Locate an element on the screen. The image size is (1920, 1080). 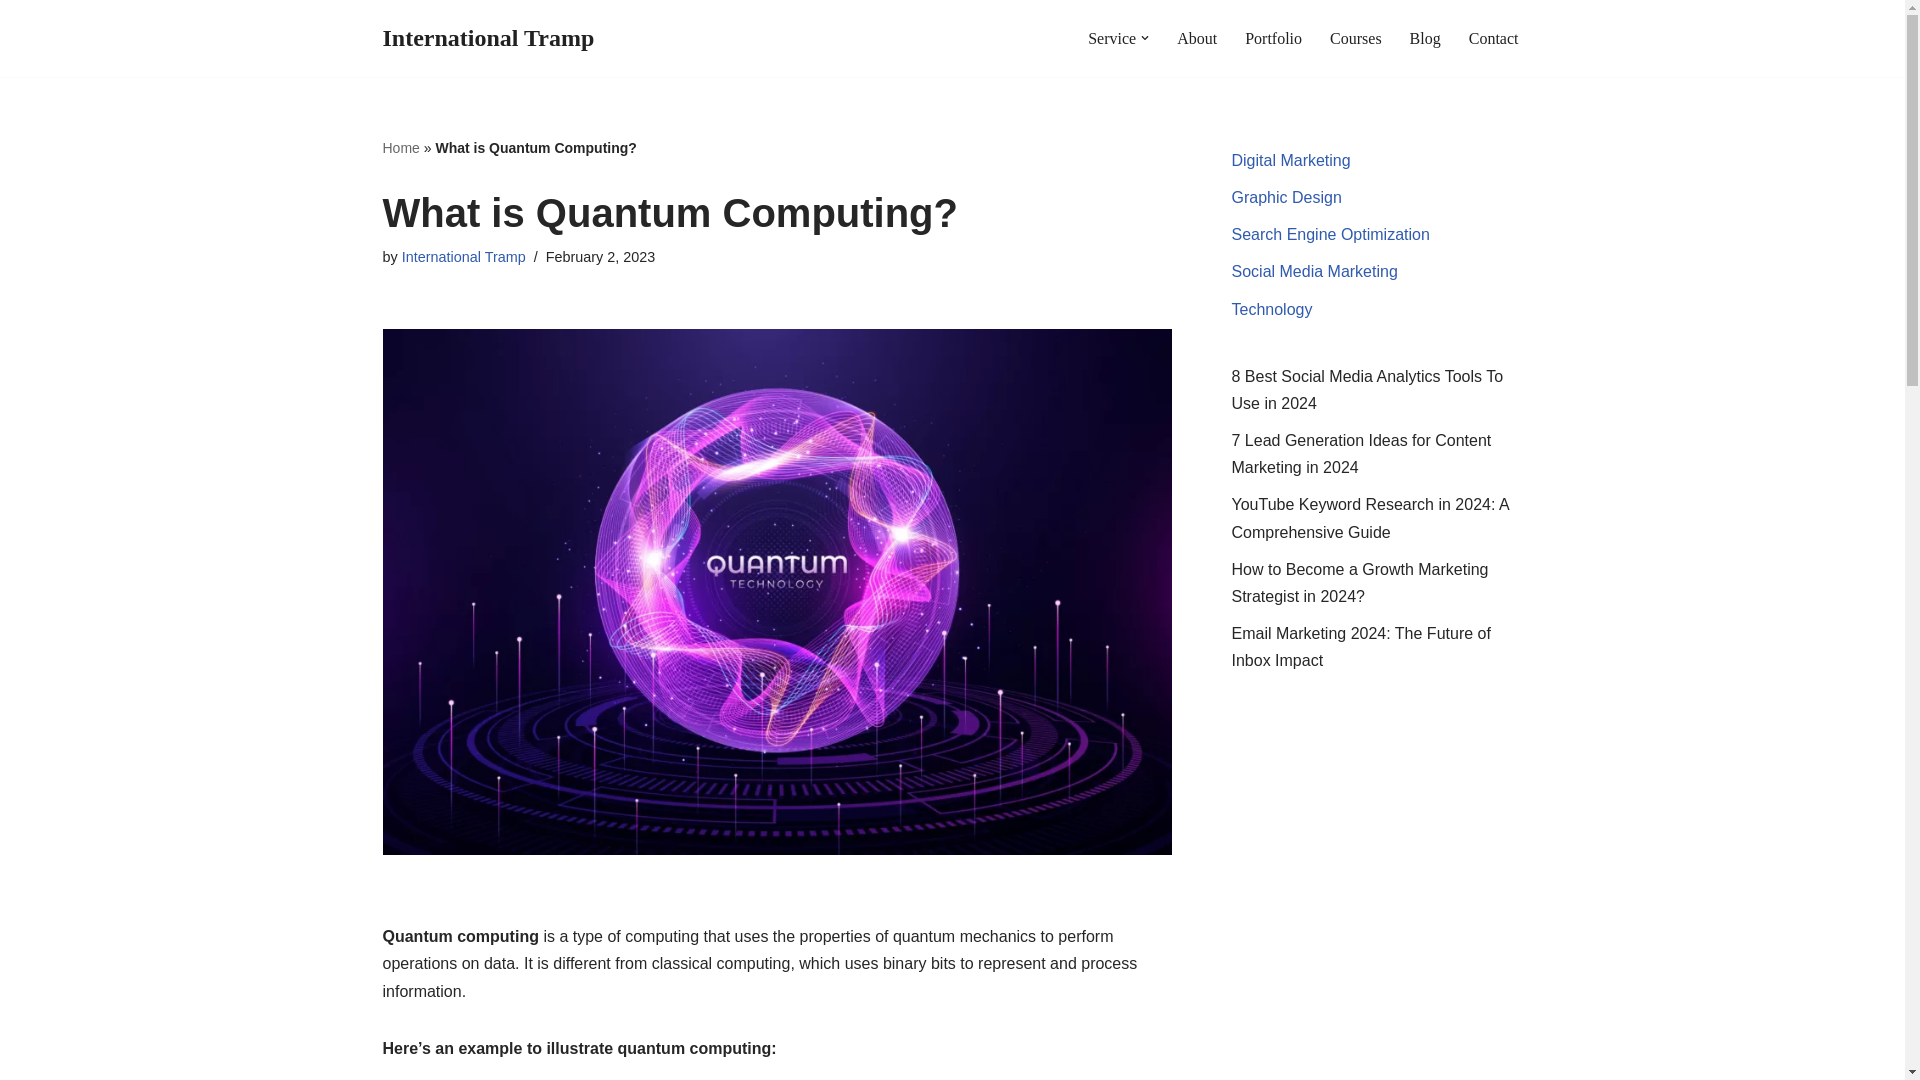
Digital Marketing is located at coordinates (1292, 160).